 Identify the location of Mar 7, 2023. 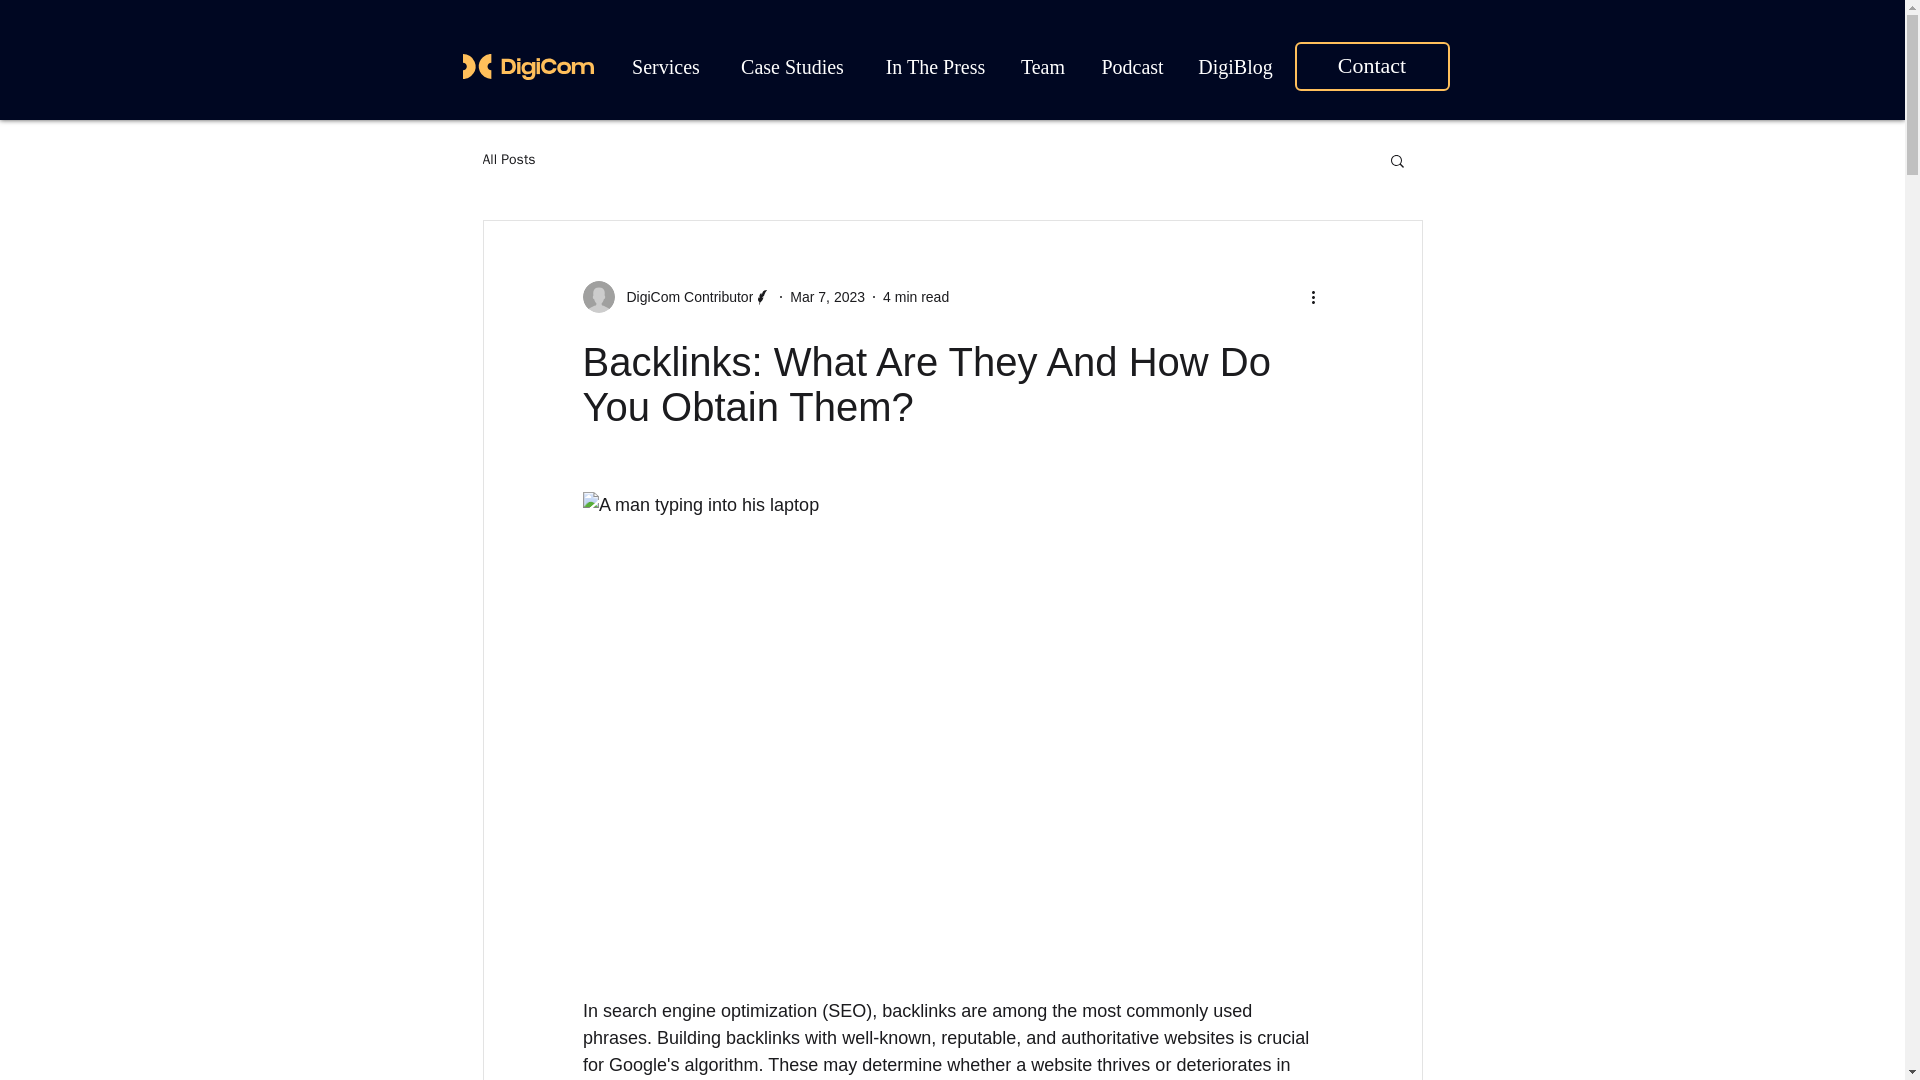
(827, 296).